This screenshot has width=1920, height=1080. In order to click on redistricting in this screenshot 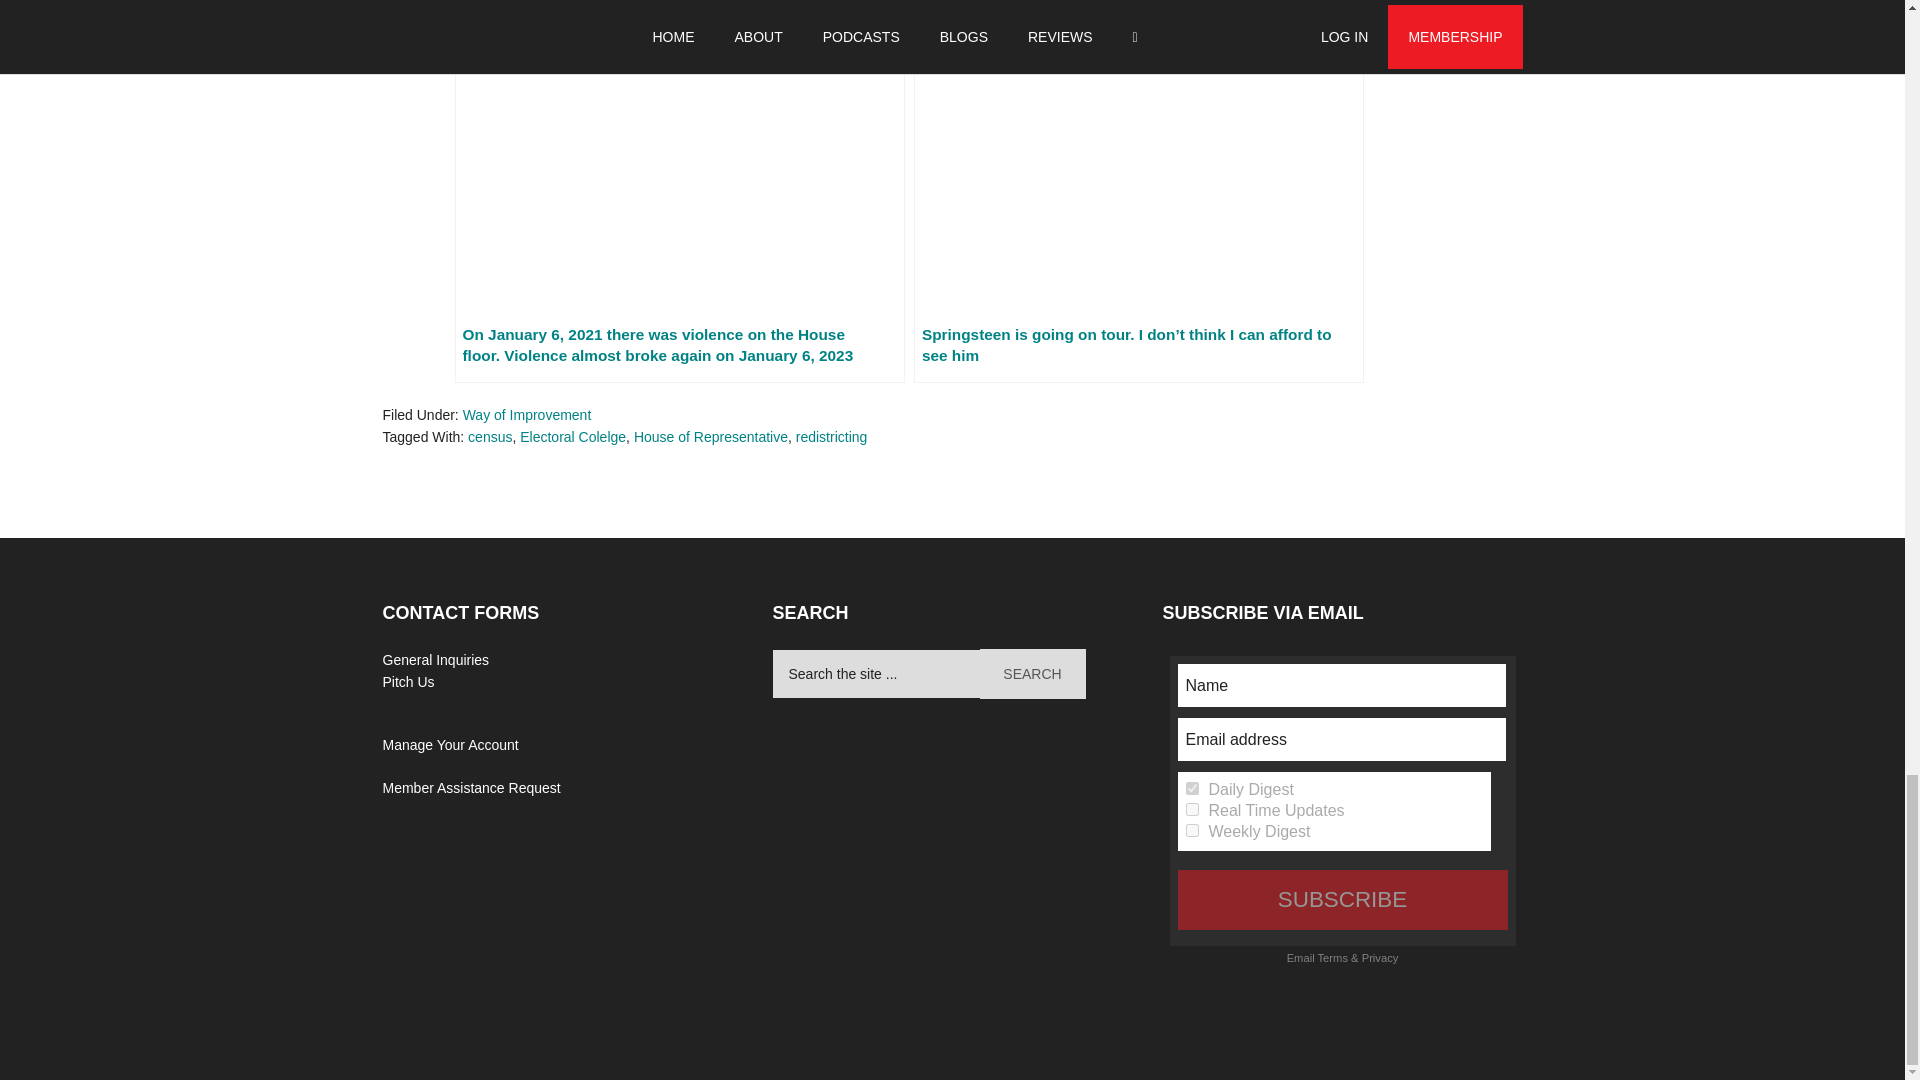, I will do `click(832, 436)`.